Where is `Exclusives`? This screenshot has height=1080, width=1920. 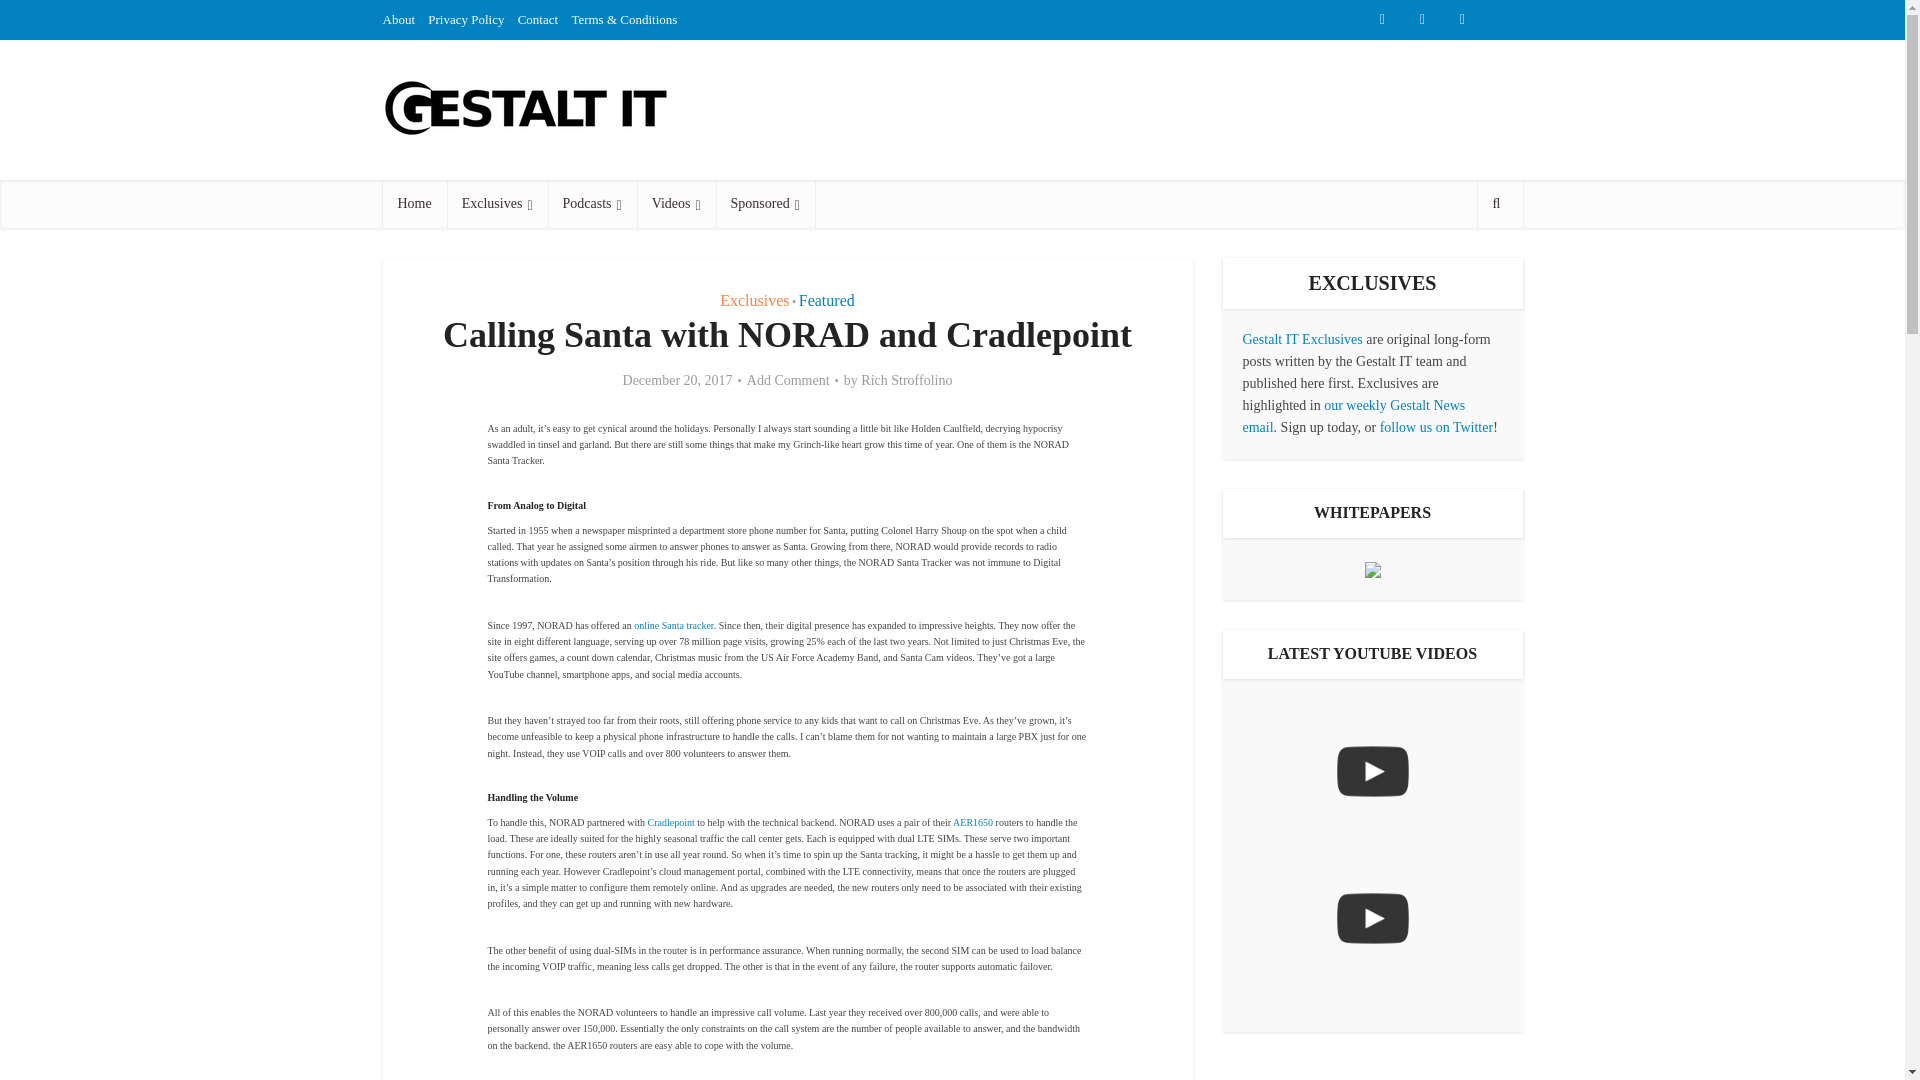
Exclusives is located at coordinates (497, 204).